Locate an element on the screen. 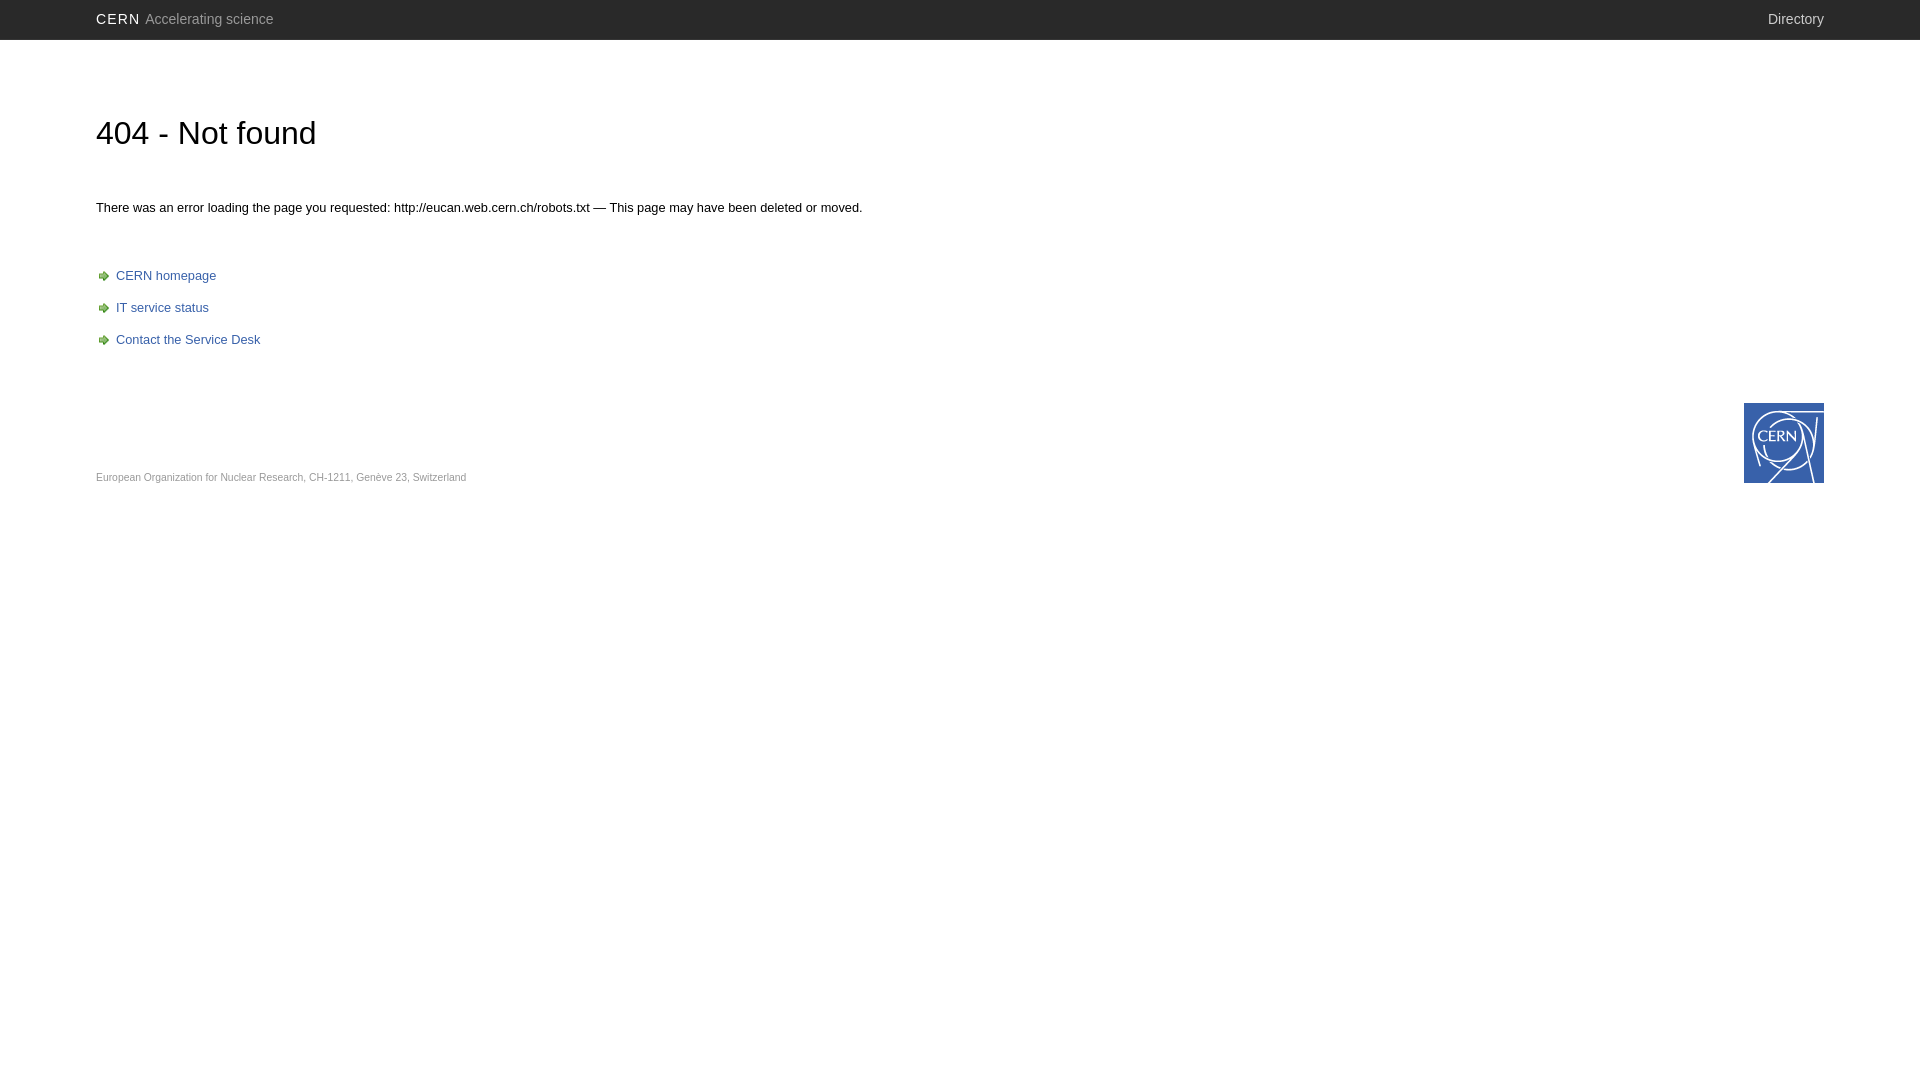 This screenshot has height=1080, width=1920. IT service status is located at coordinates (152, 308).